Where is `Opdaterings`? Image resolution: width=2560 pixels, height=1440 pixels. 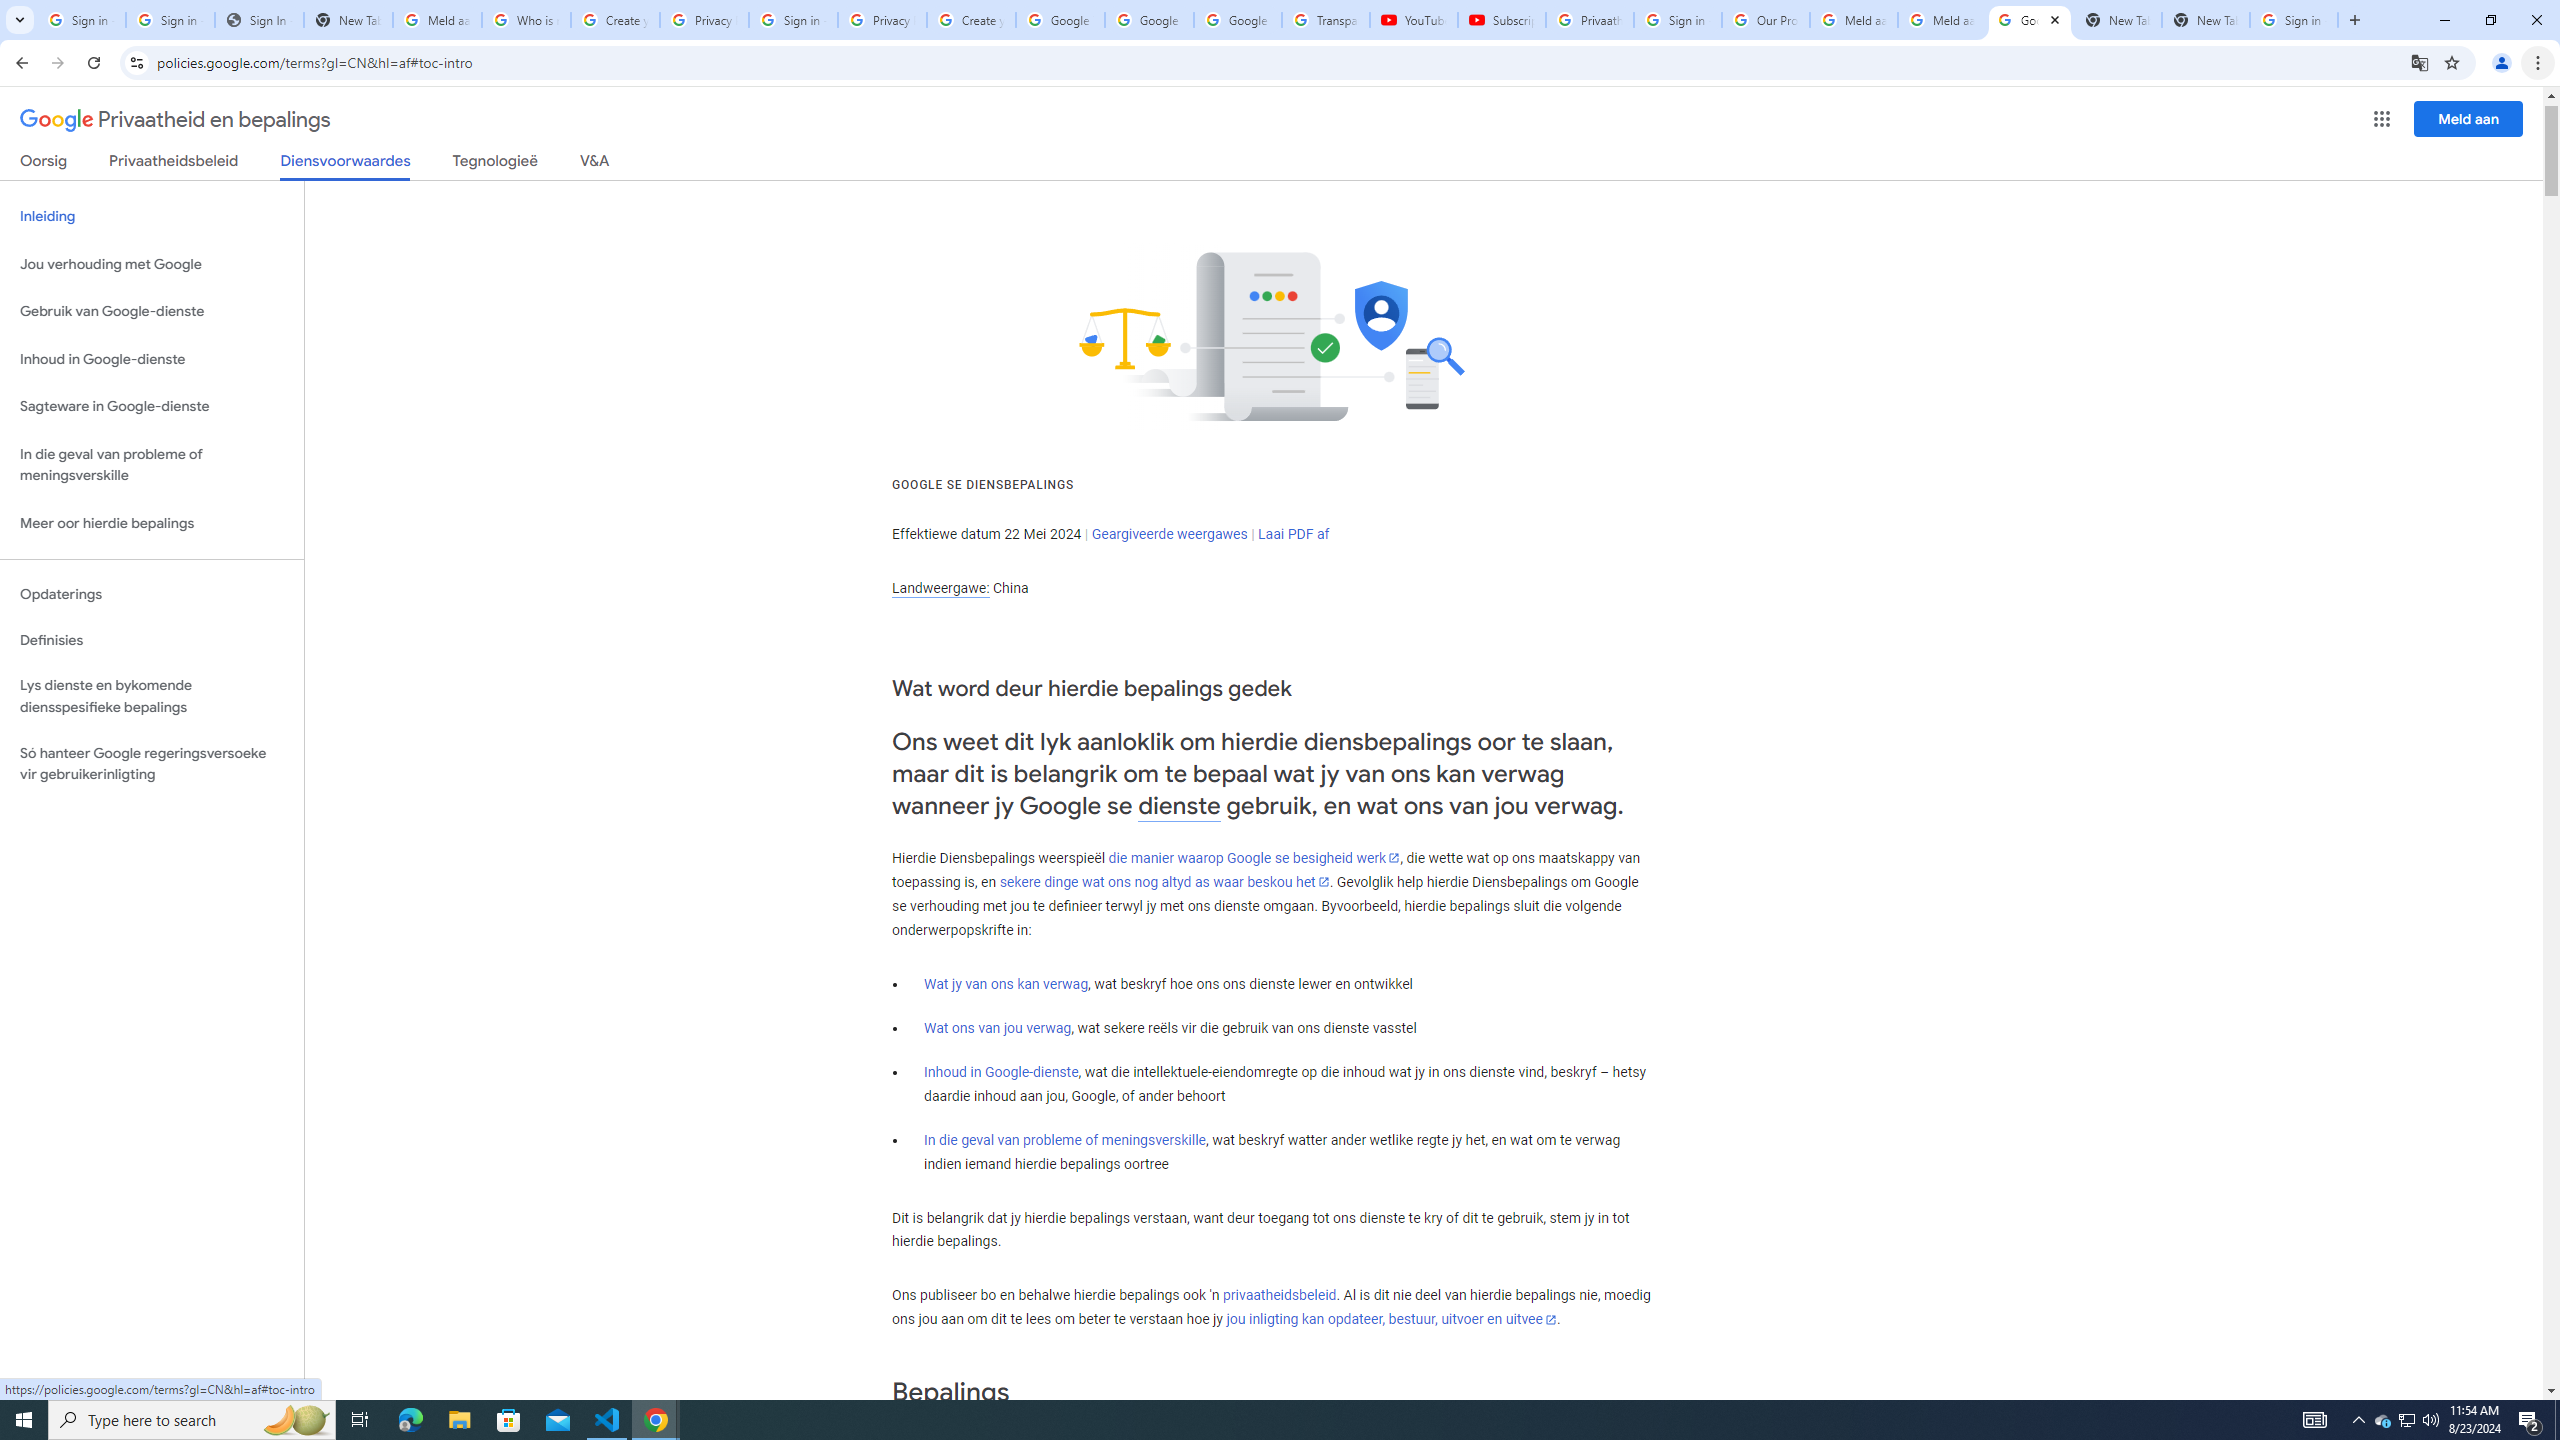 Opdaterings is located at coordinates (152, 594).